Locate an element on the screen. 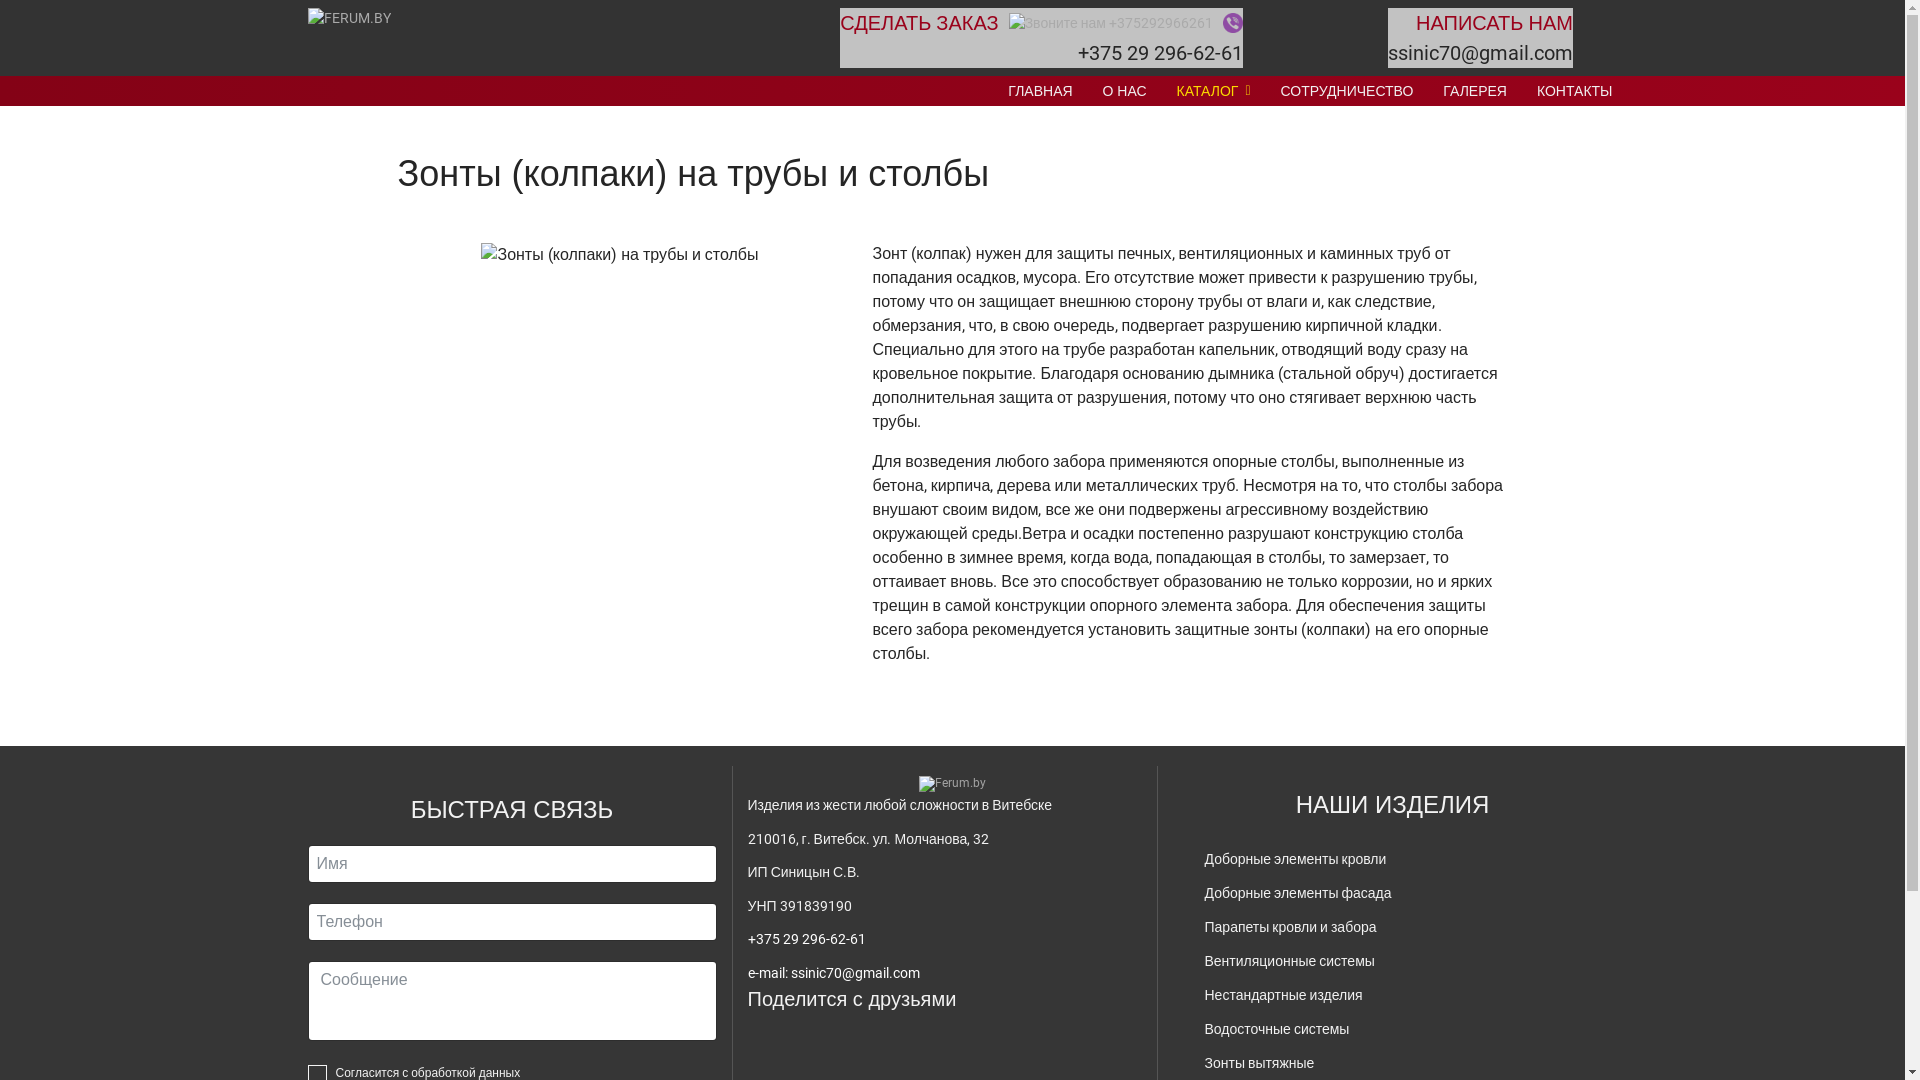 This screenshot has width=1920, height=1080. +375 29 296-62-61 is located at coordinates (807, 939).